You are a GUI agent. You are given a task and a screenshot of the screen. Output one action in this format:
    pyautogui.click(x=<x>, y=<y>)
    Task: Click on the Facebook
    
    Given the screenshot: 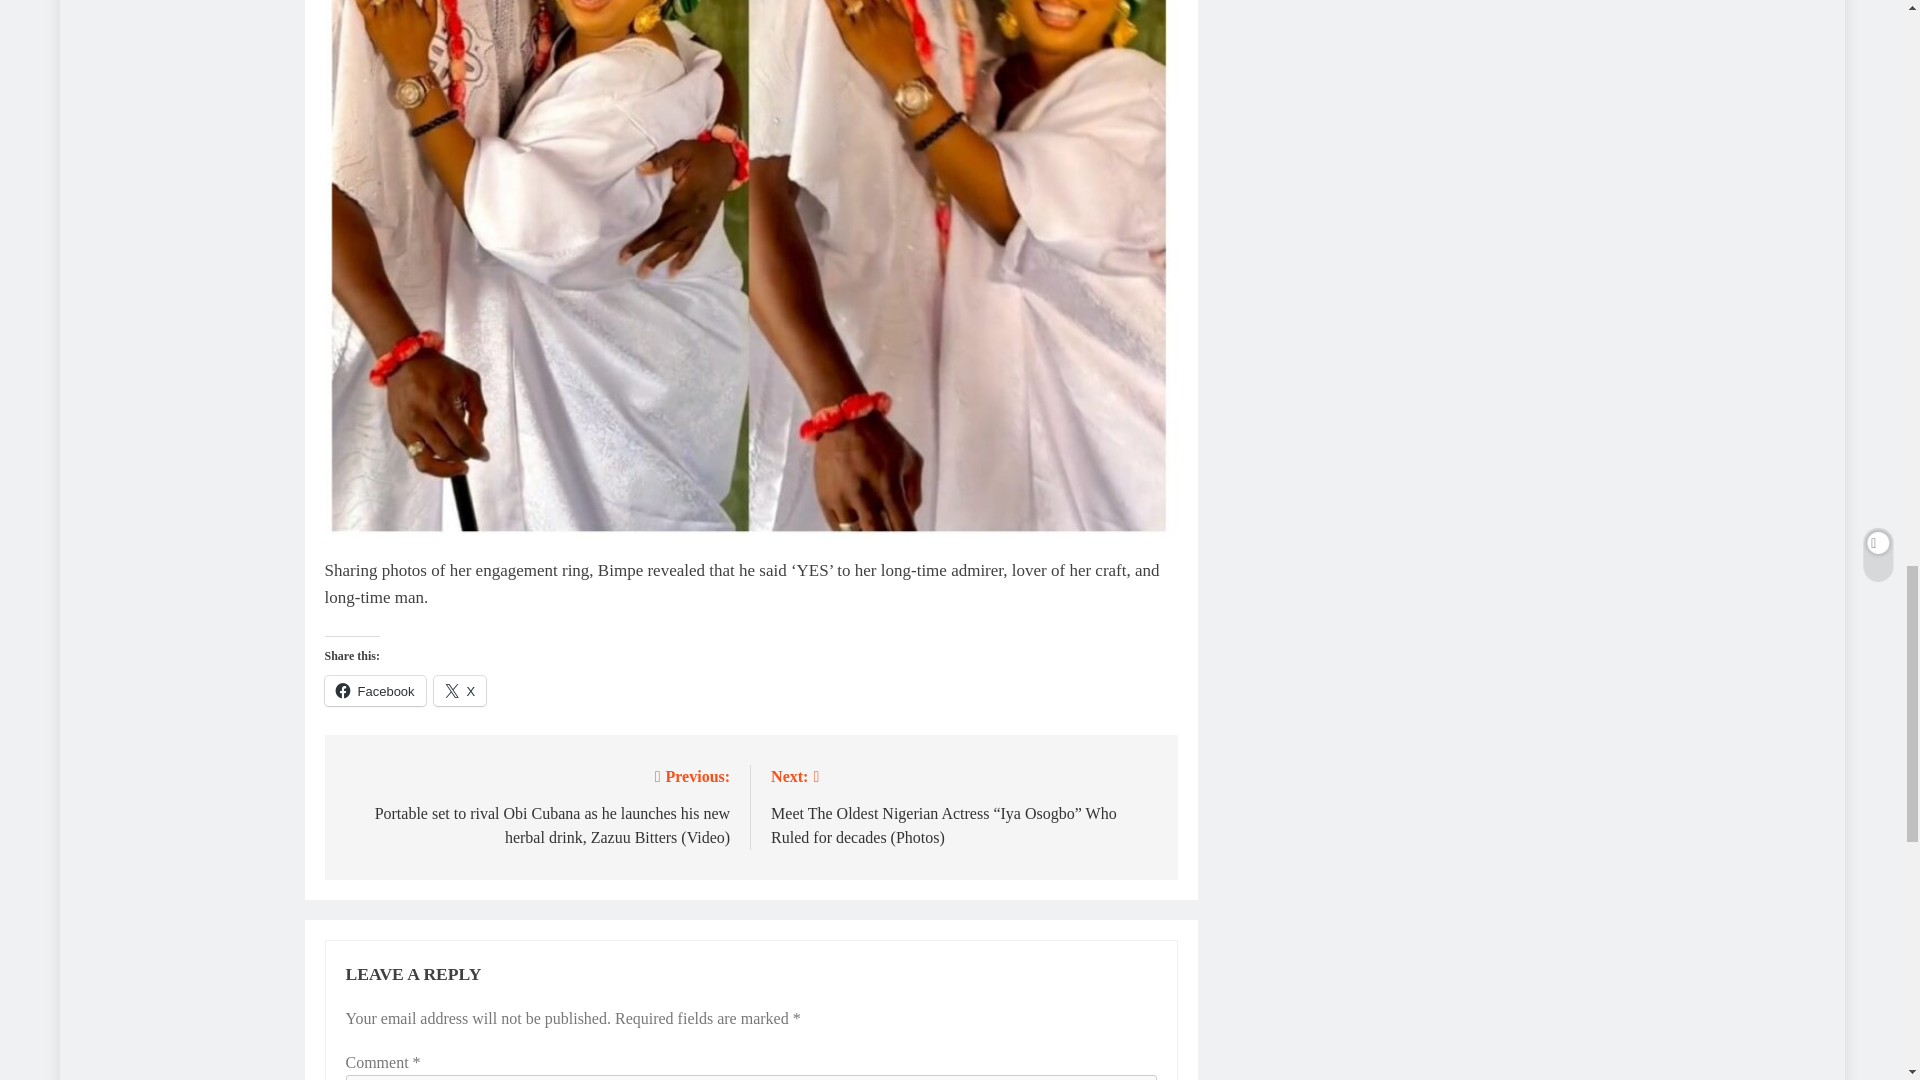 What is the action you would take?
    pyautogui.click(x=374, y=691)
    